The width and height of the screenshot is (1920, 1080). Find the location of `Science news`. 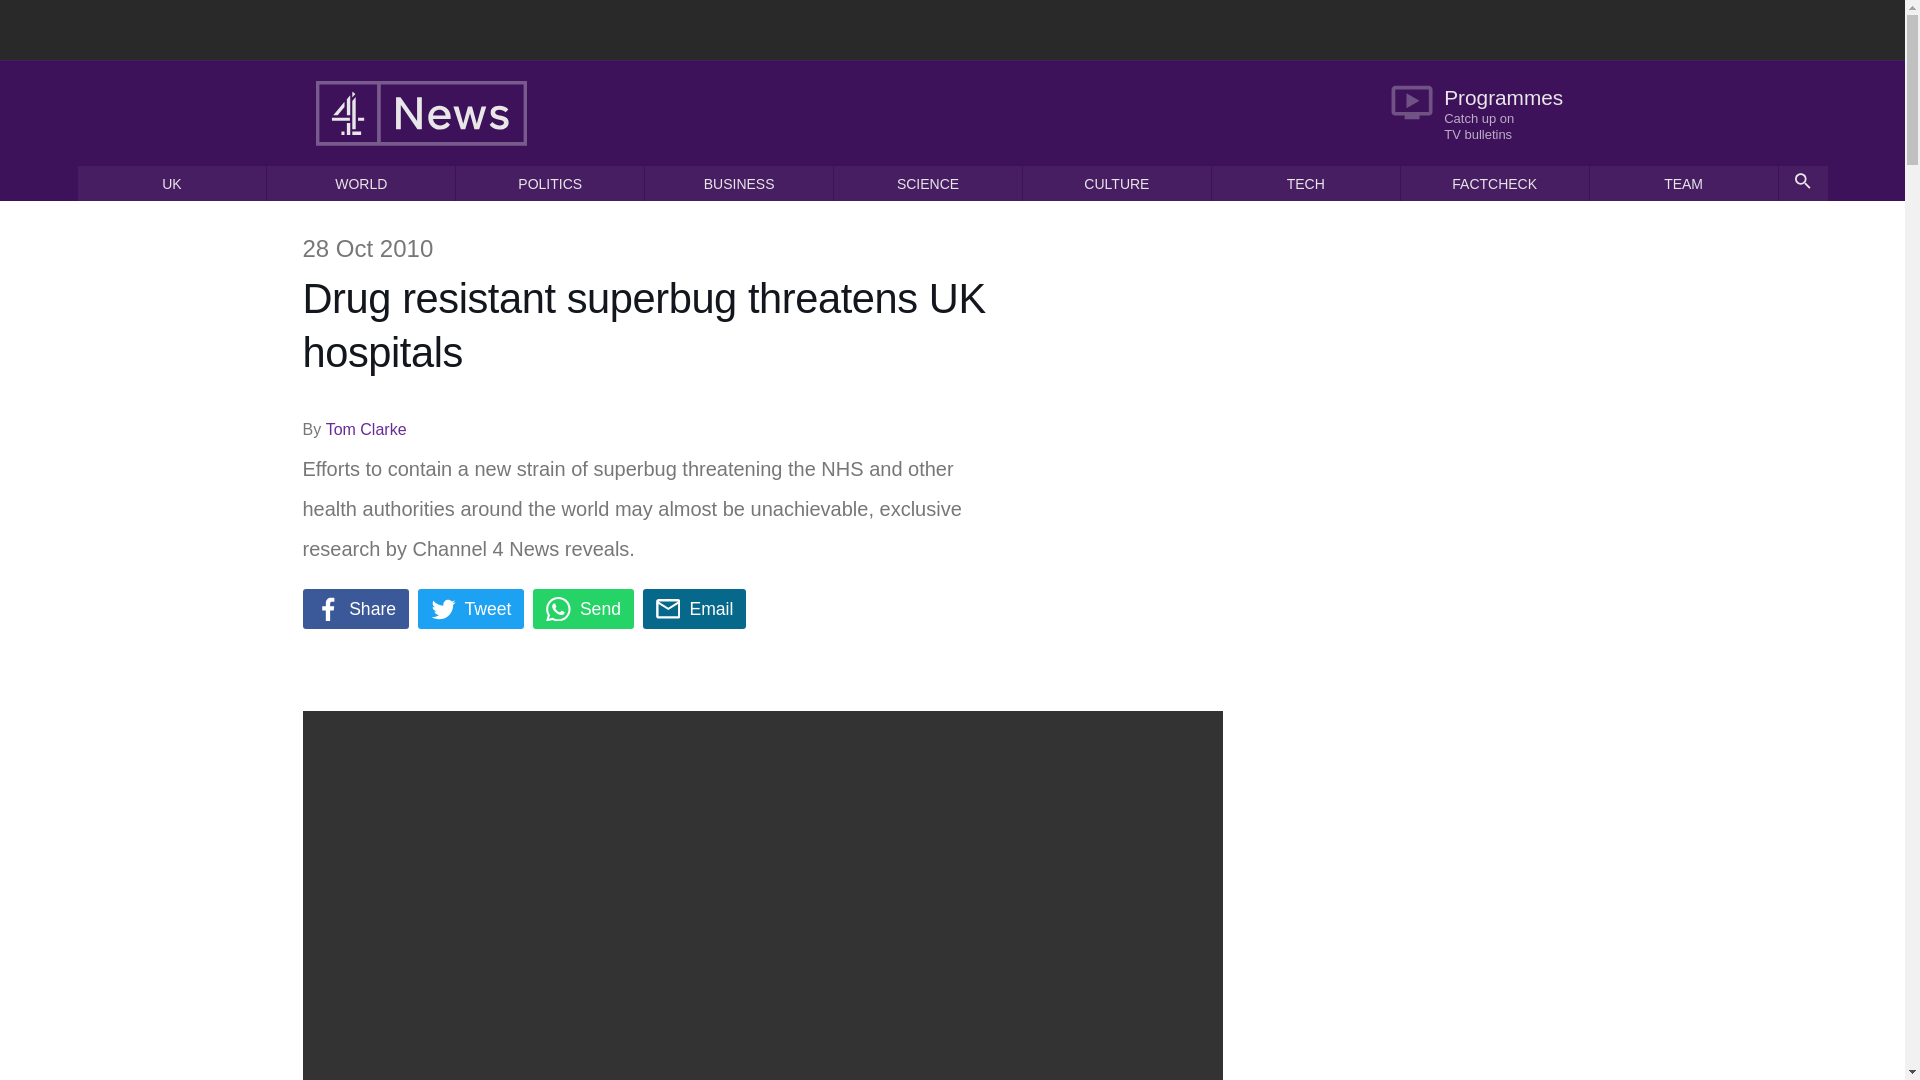

Science news is located at coordinates (927, 183).